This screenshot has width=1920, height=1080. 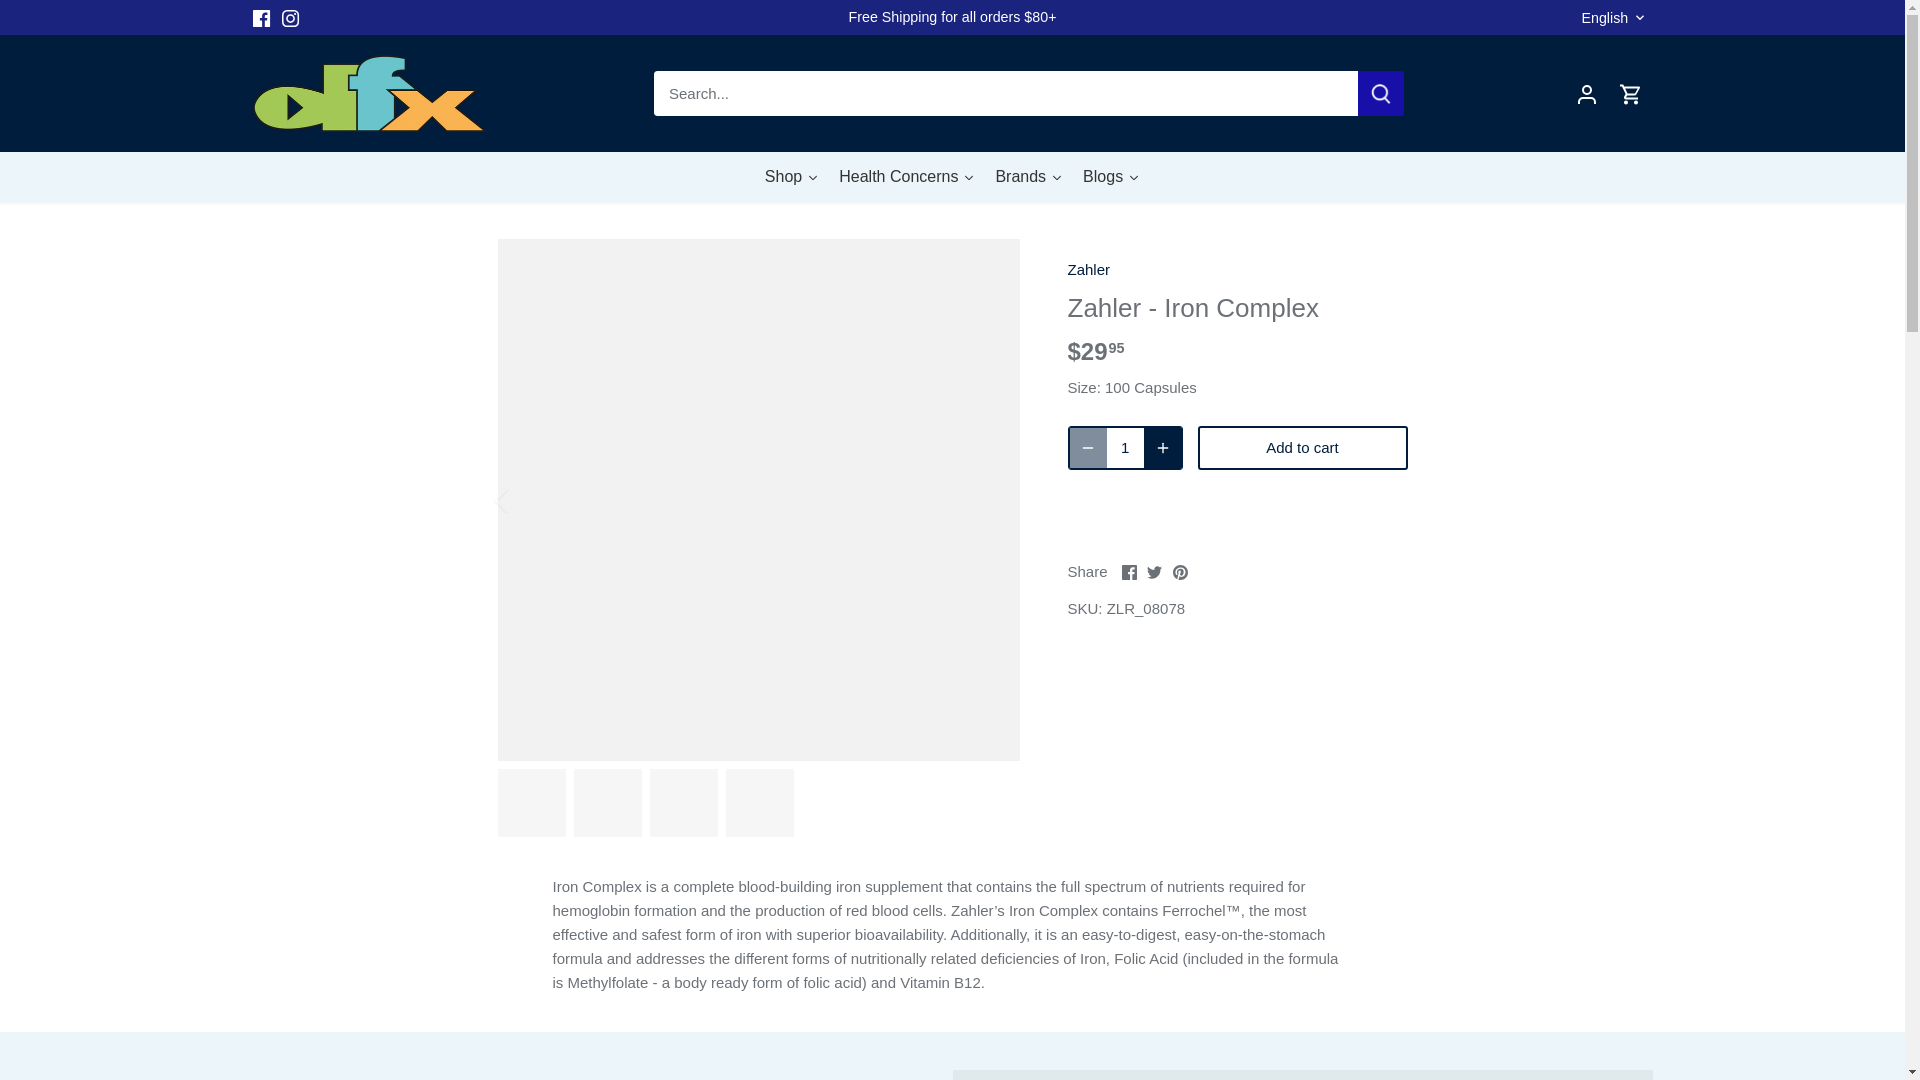 What do you see at coordinates (906, 176) in the screenshot?
I see `Go to cart` at bounding box center [906, 176].